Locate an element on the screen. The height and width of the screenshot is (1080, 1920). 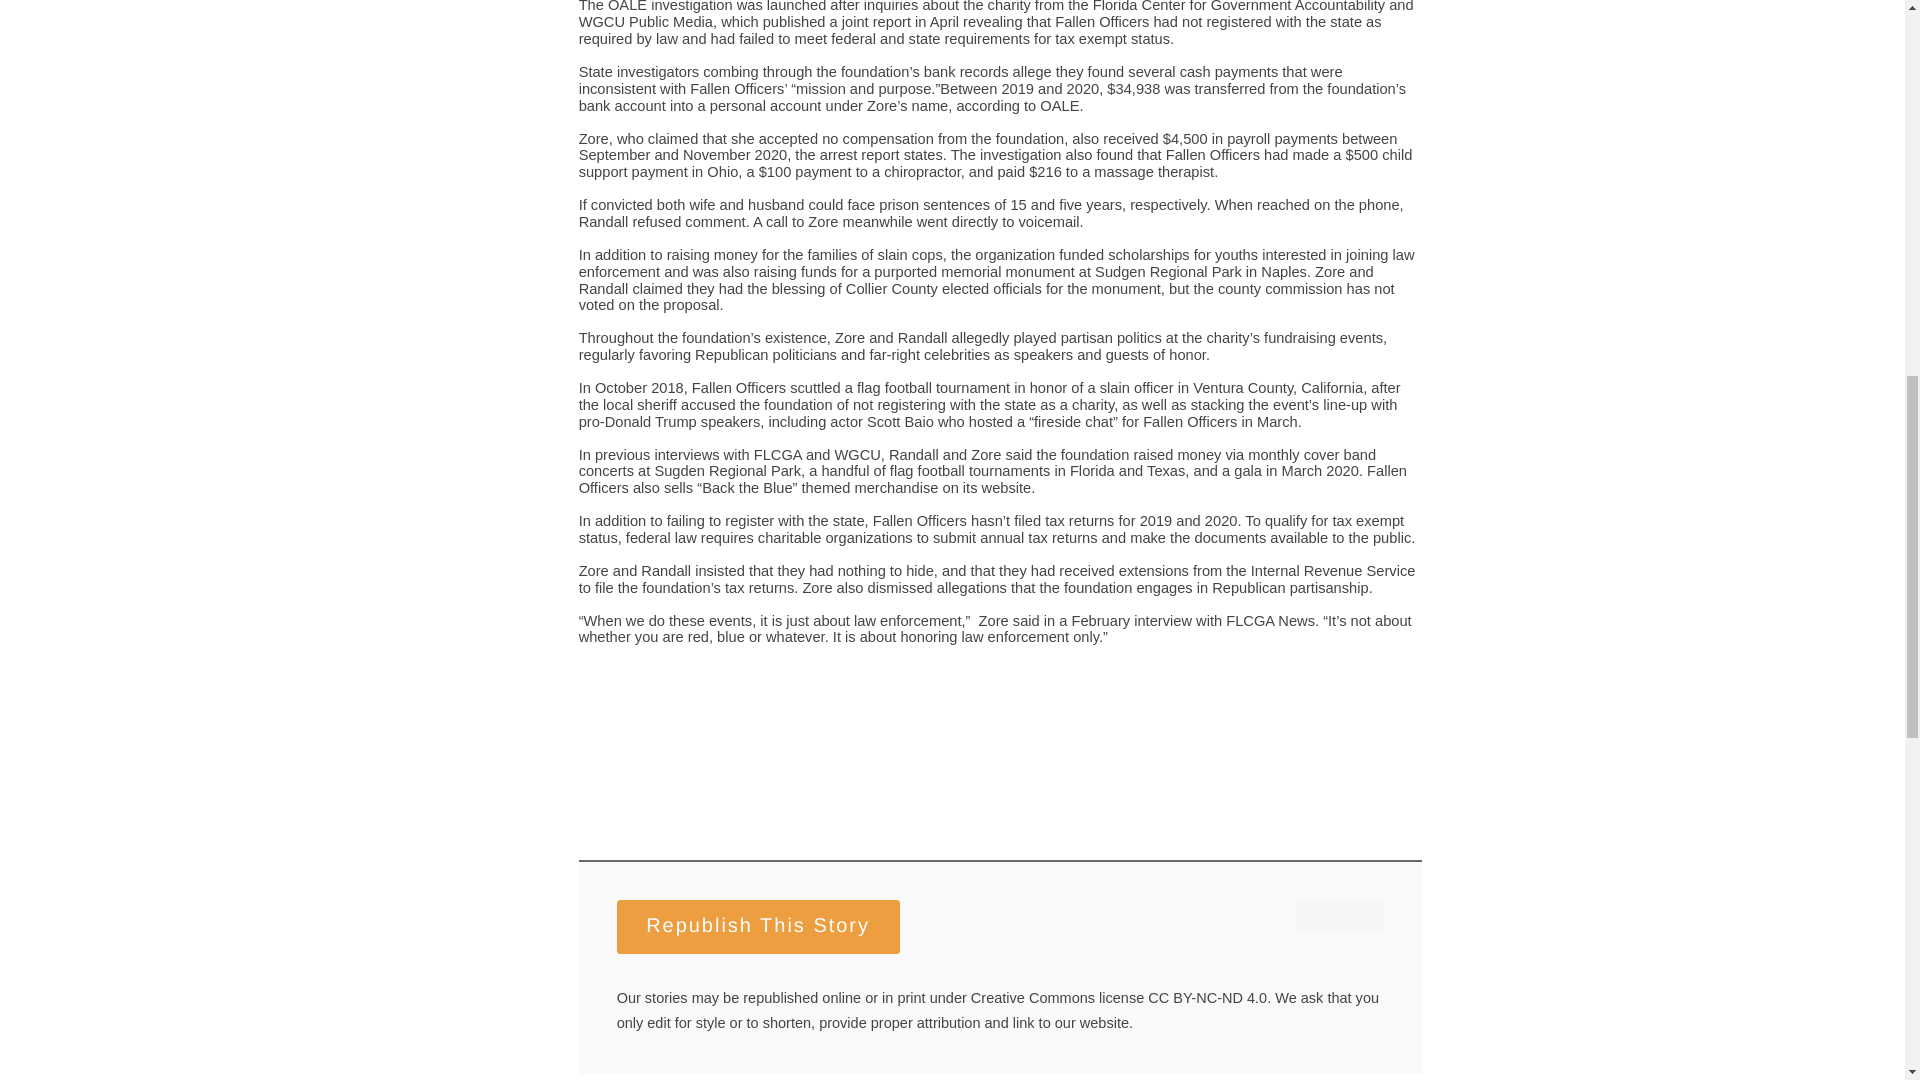
Republish This Story is located at coordinates (758, 926).